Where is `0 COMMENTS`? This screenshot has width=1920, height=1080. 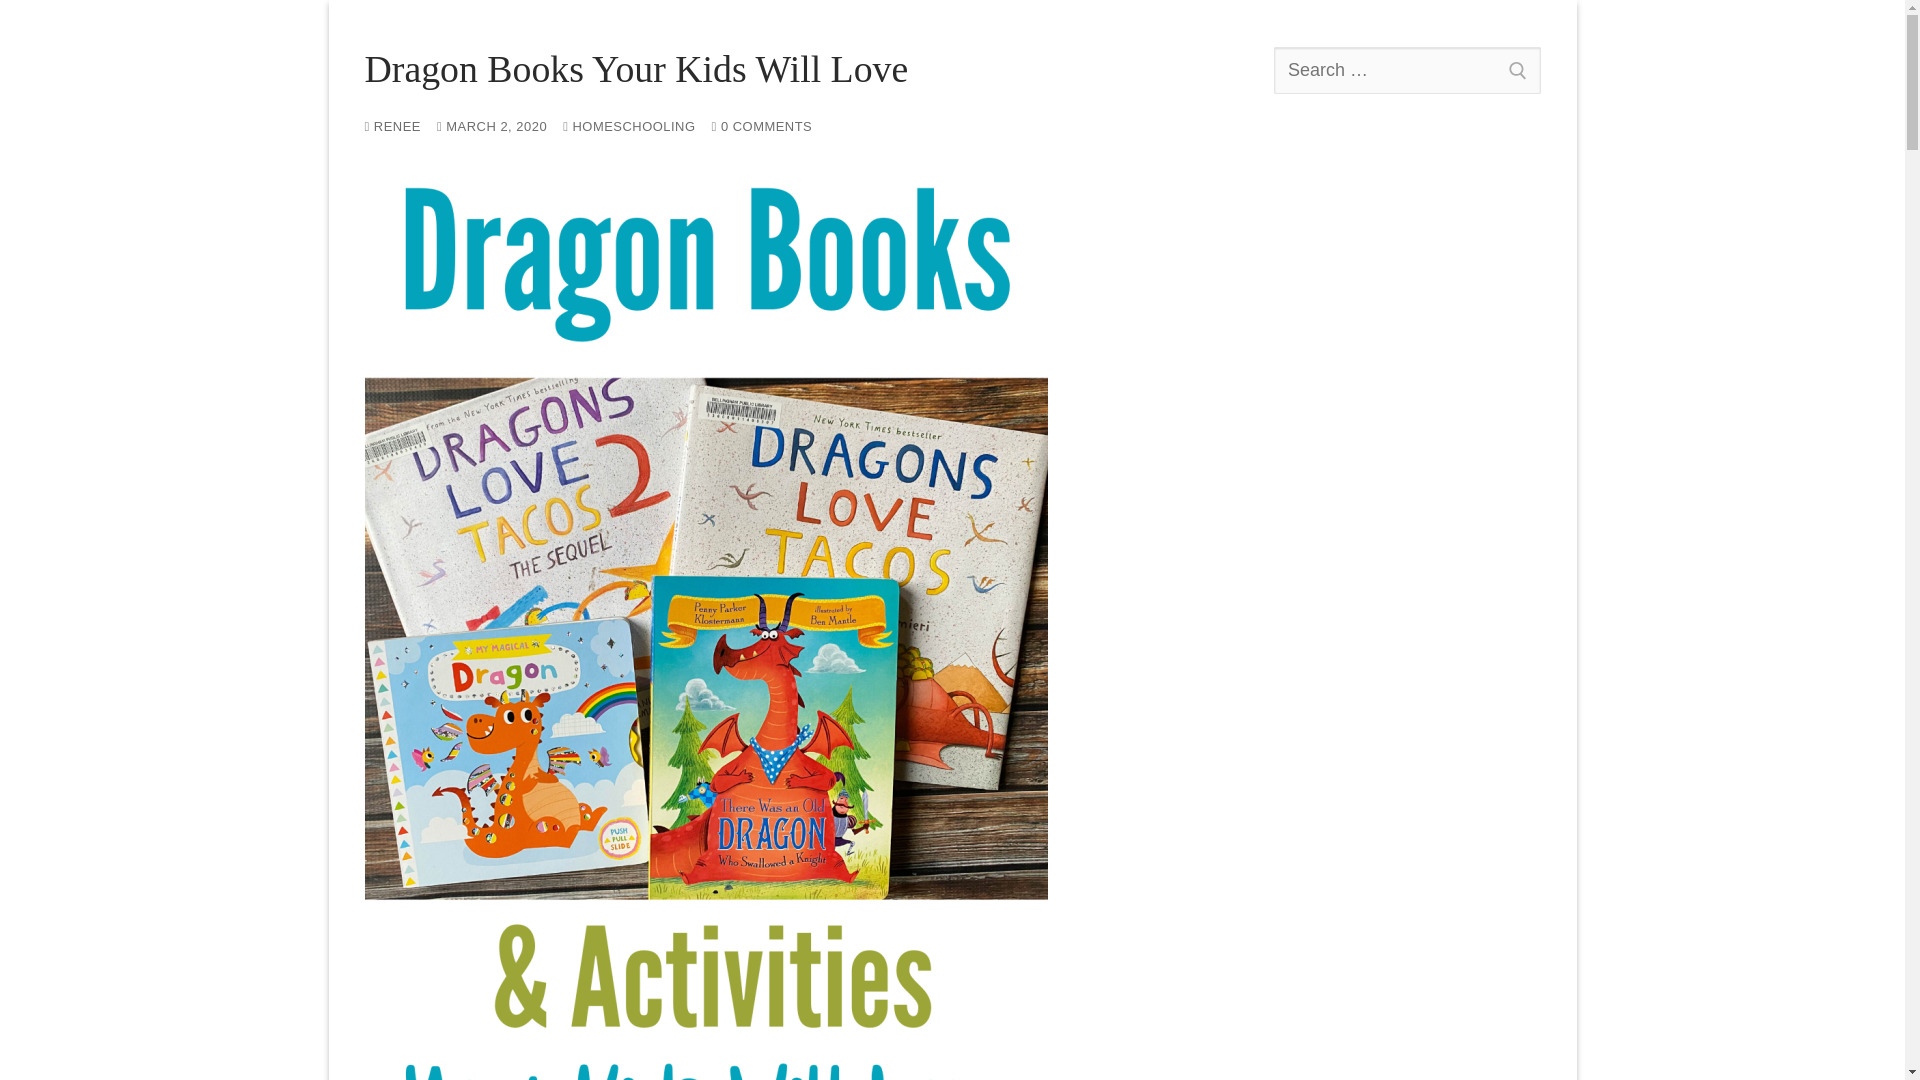 0 COMMENTS is located at coordinates (762, 124).